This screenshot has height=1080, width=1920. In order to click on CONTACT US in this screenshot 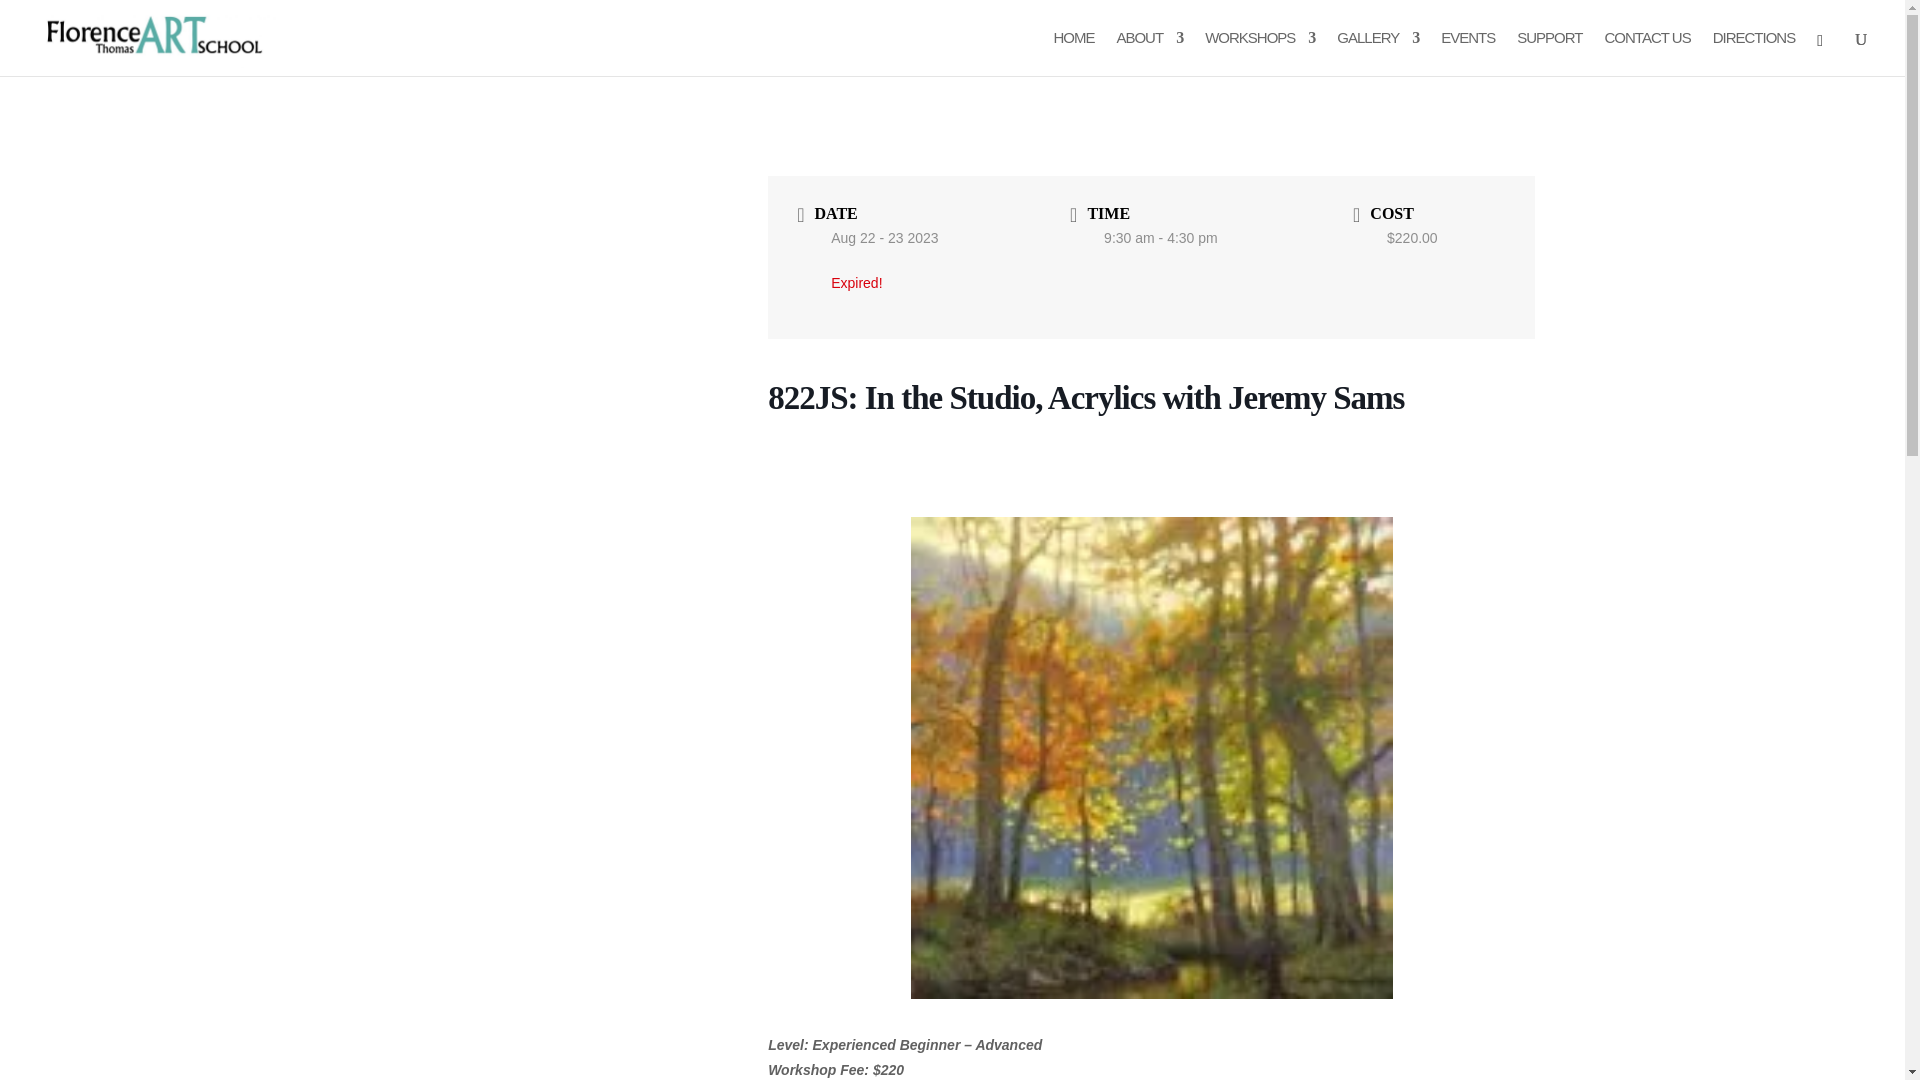, I will do `click(1648, 53)`.